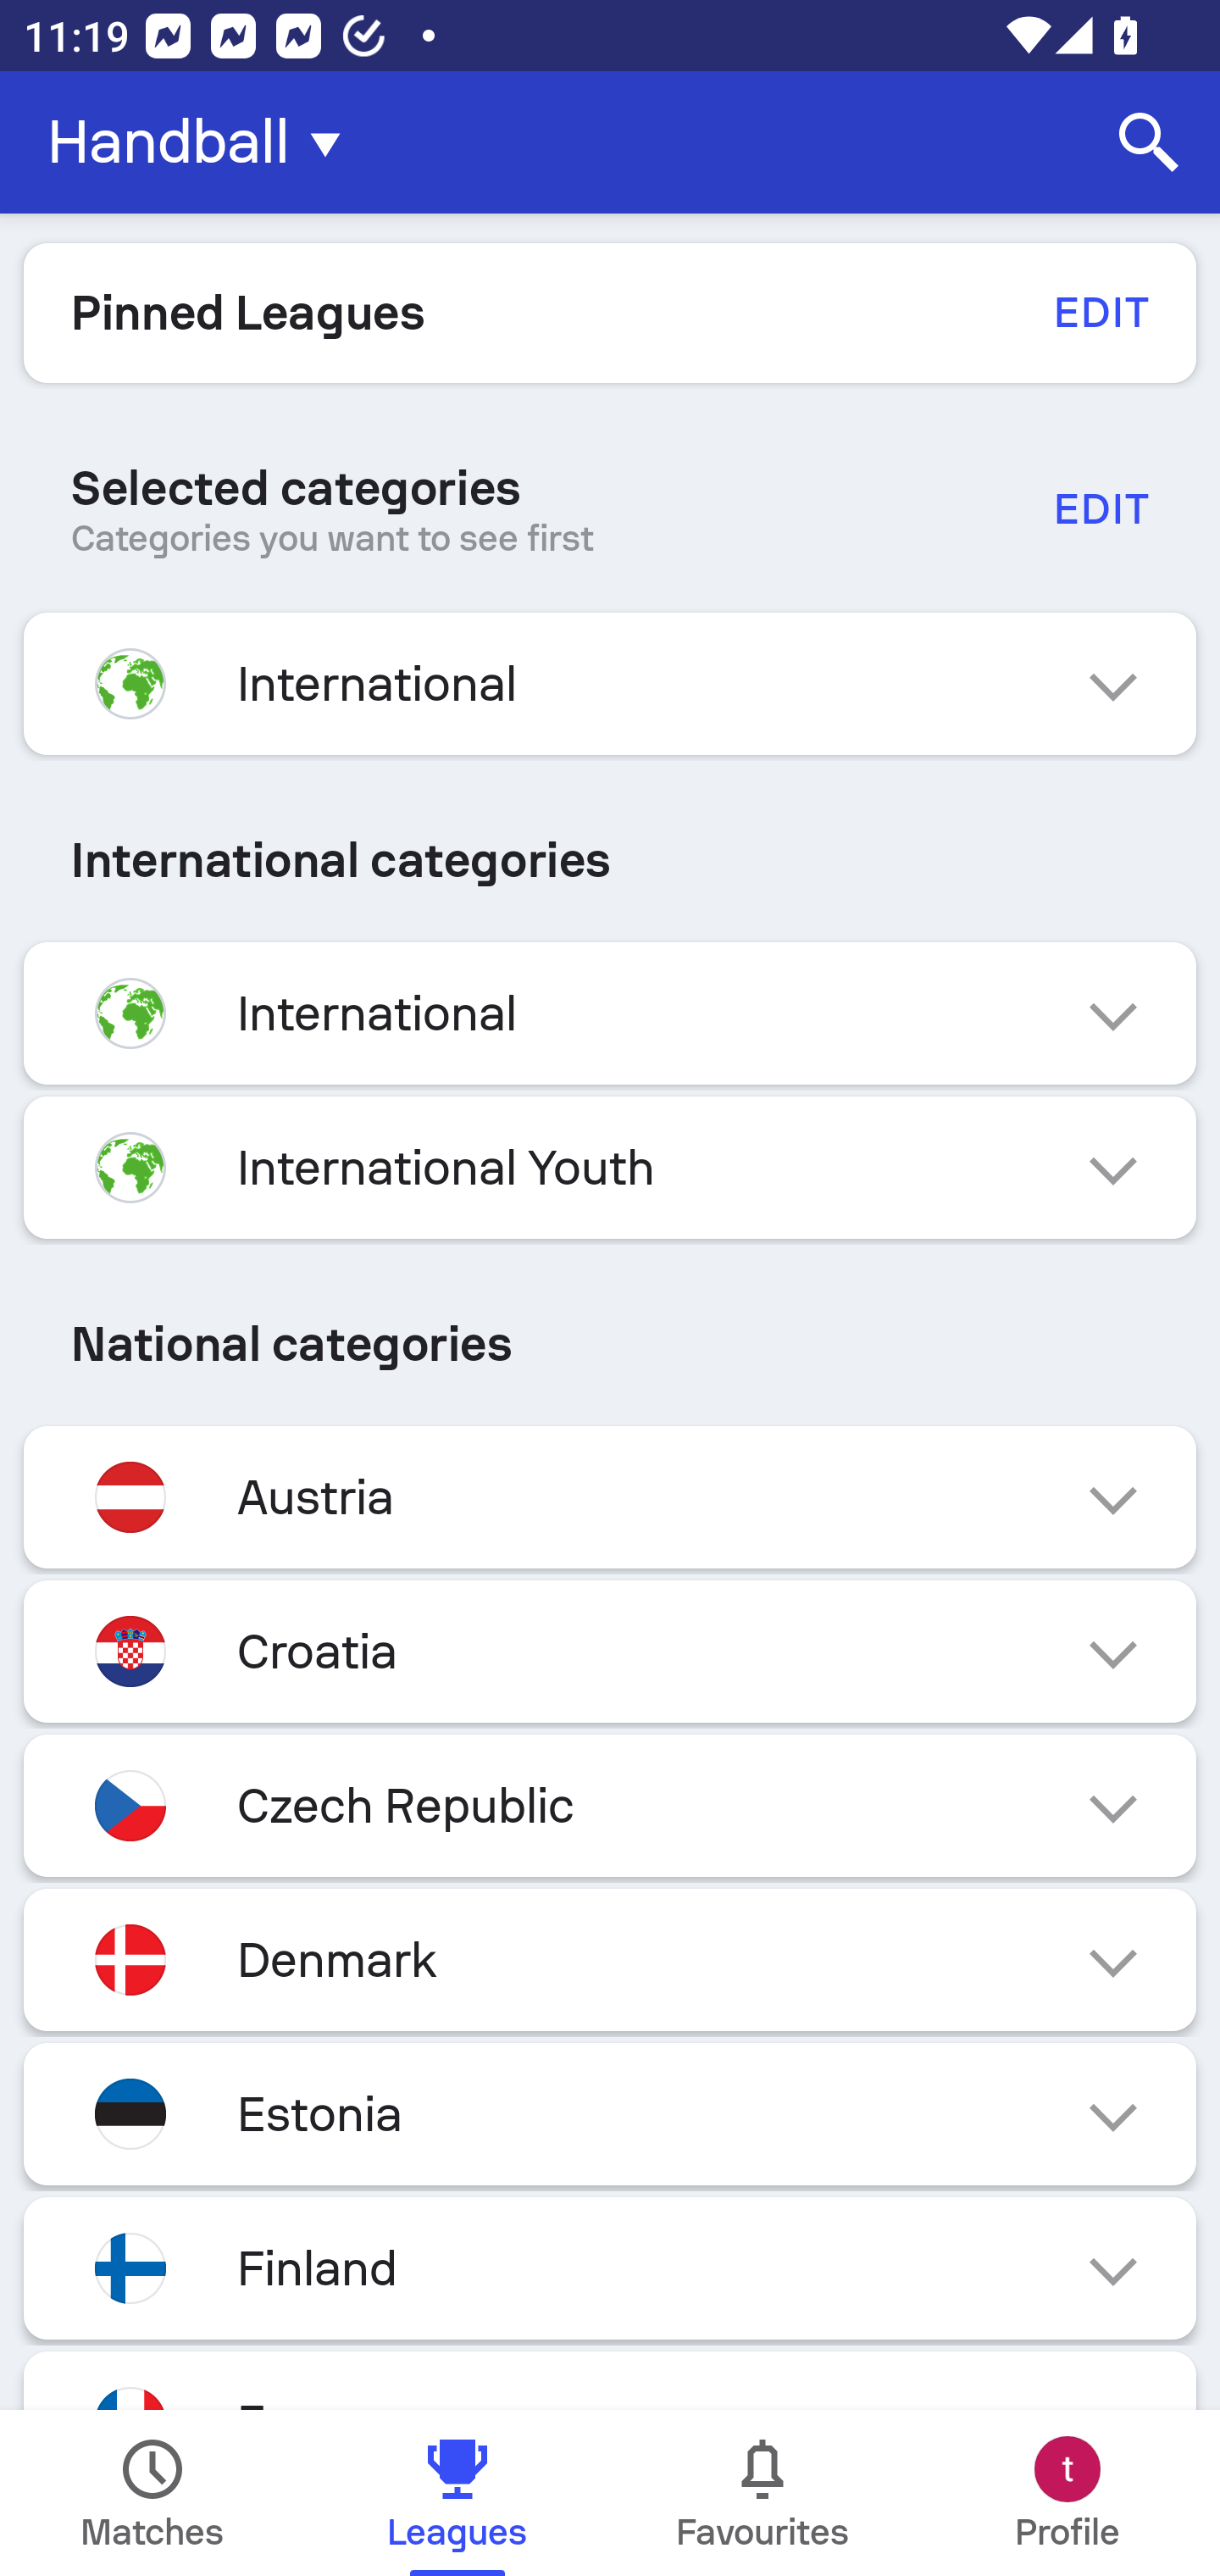 The height and width of the screenshot is (2576, 1220). I want to click on Favourites, so click(762, 2493).